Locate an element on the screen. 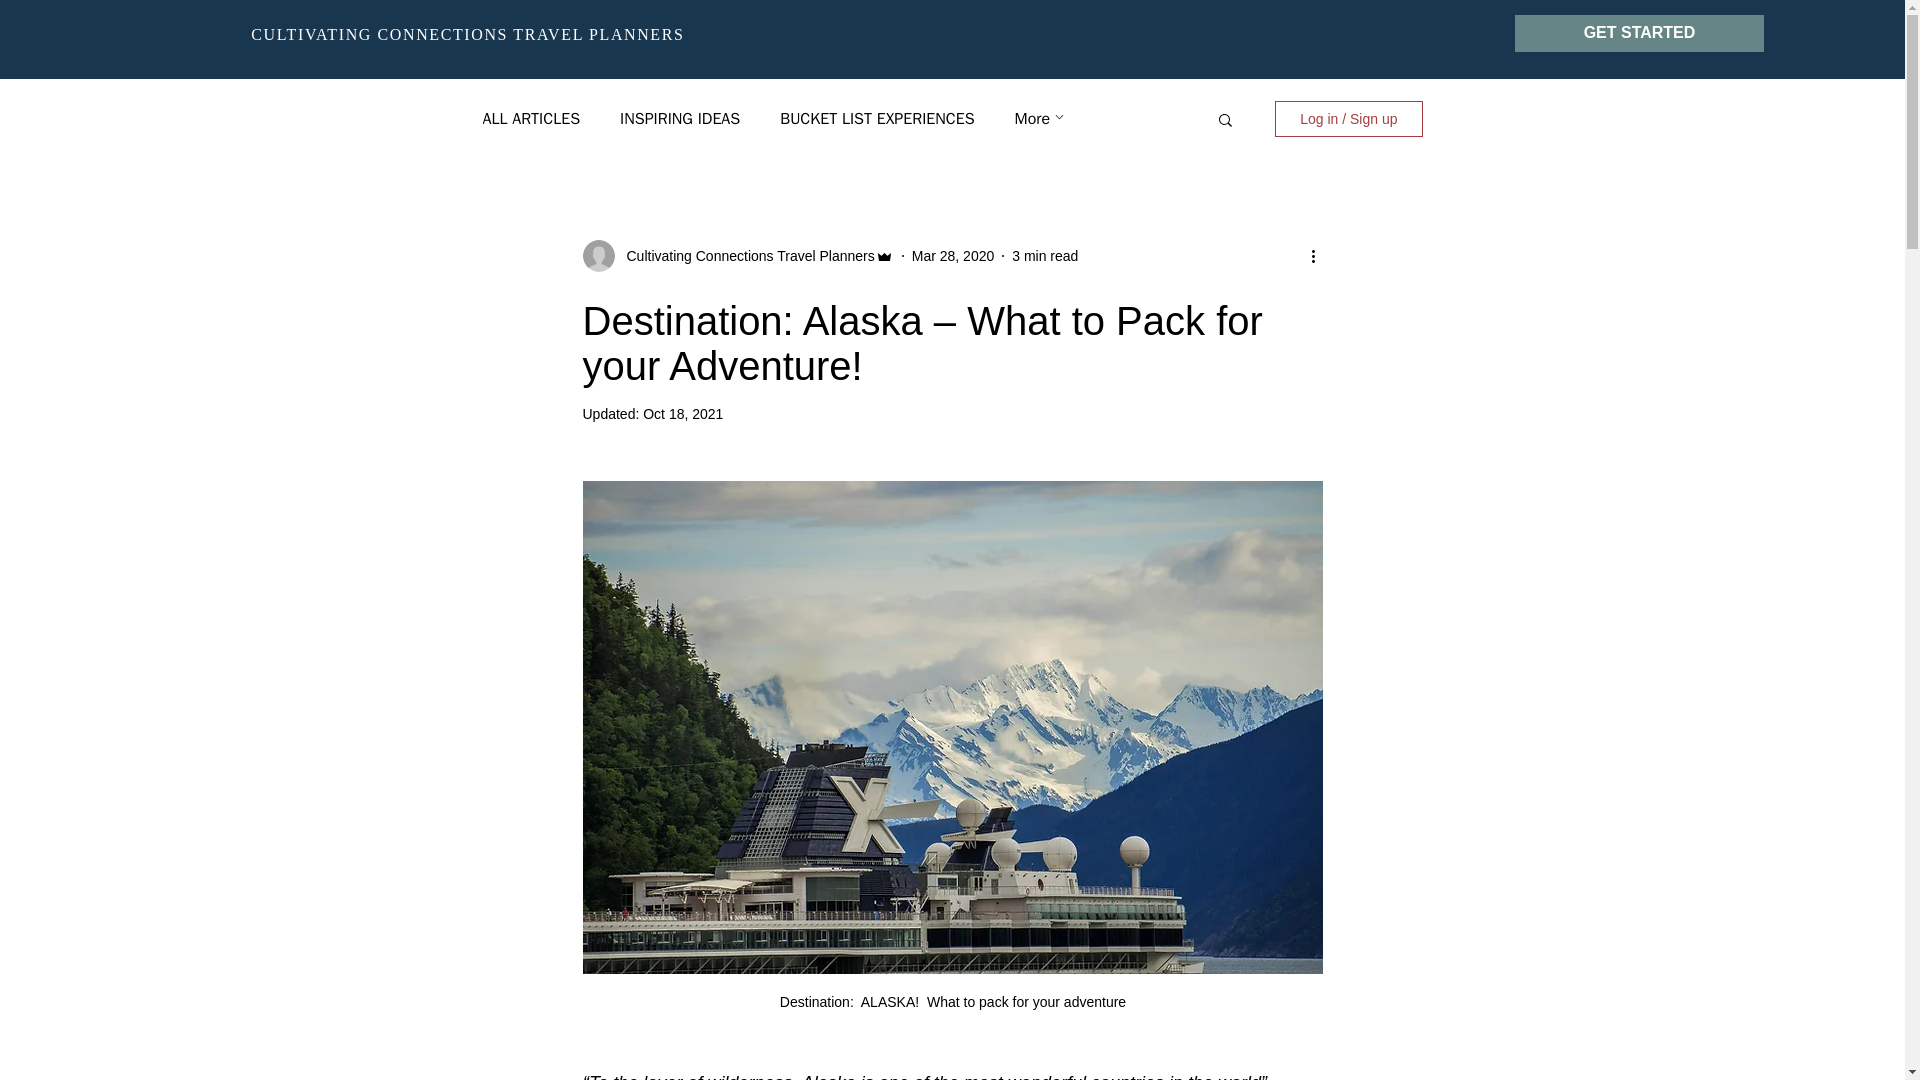  CULTIVATING CONNECTIONS TRAVEL PLANNERS is located at coordinates (467, 34).